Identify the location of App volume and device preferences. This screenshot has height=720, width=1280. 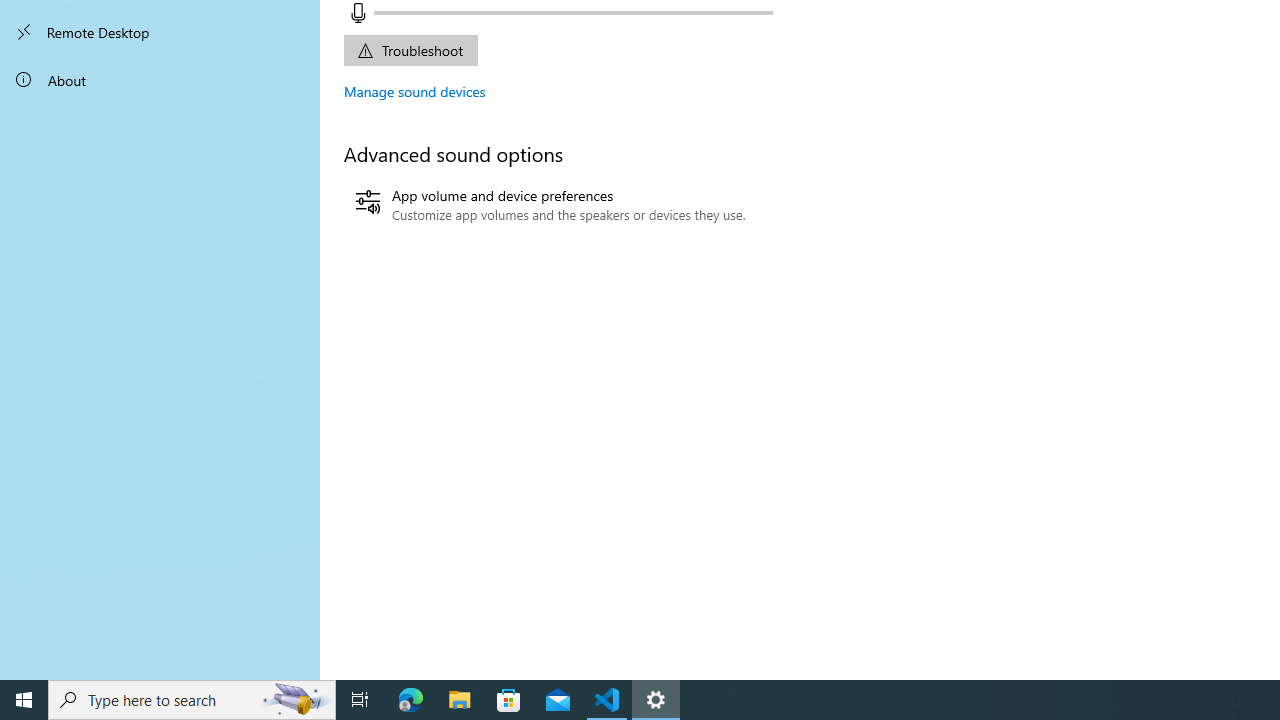
(550, 205).